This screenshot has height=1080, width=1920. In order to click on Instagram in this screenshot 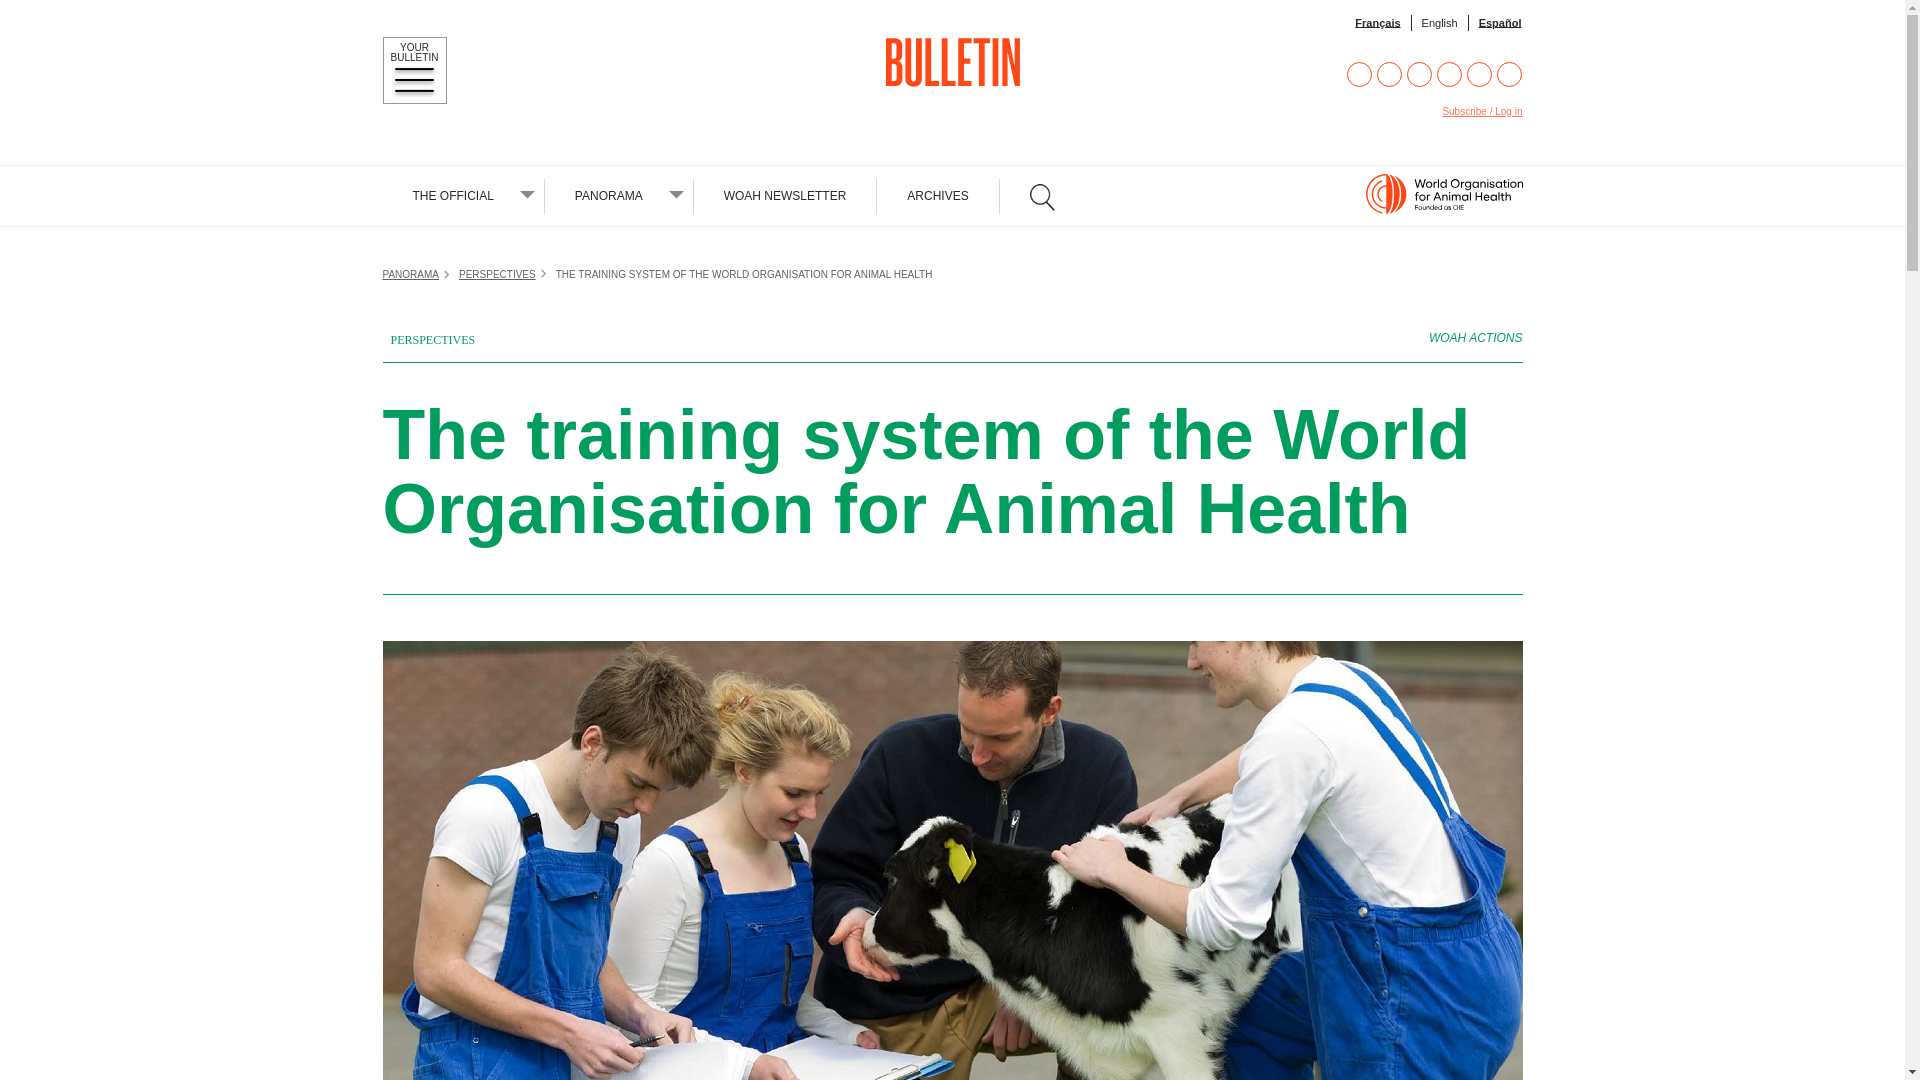, I will do `click(1420, 74)`.